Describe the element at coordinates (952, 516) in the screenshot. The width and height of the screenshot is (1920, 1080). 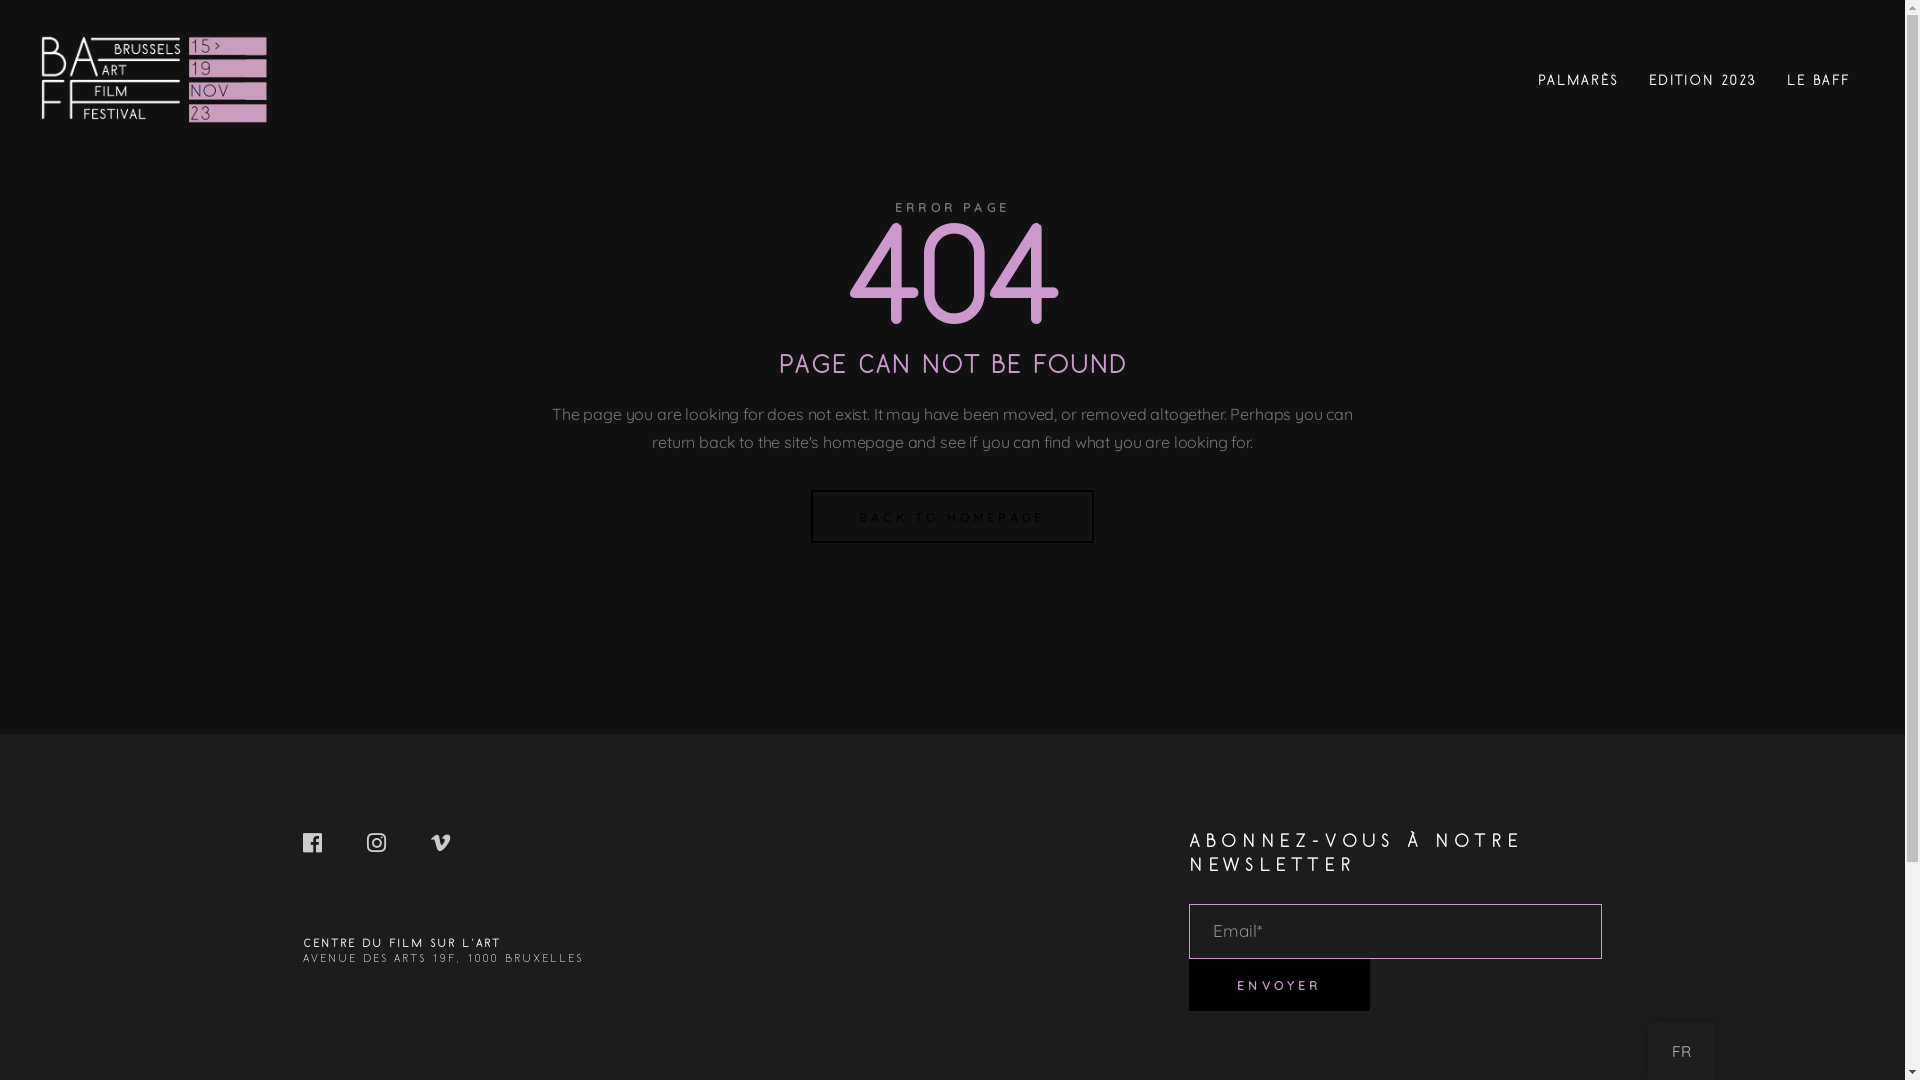
I see `BACK TO HOMEPAGE` at that location.